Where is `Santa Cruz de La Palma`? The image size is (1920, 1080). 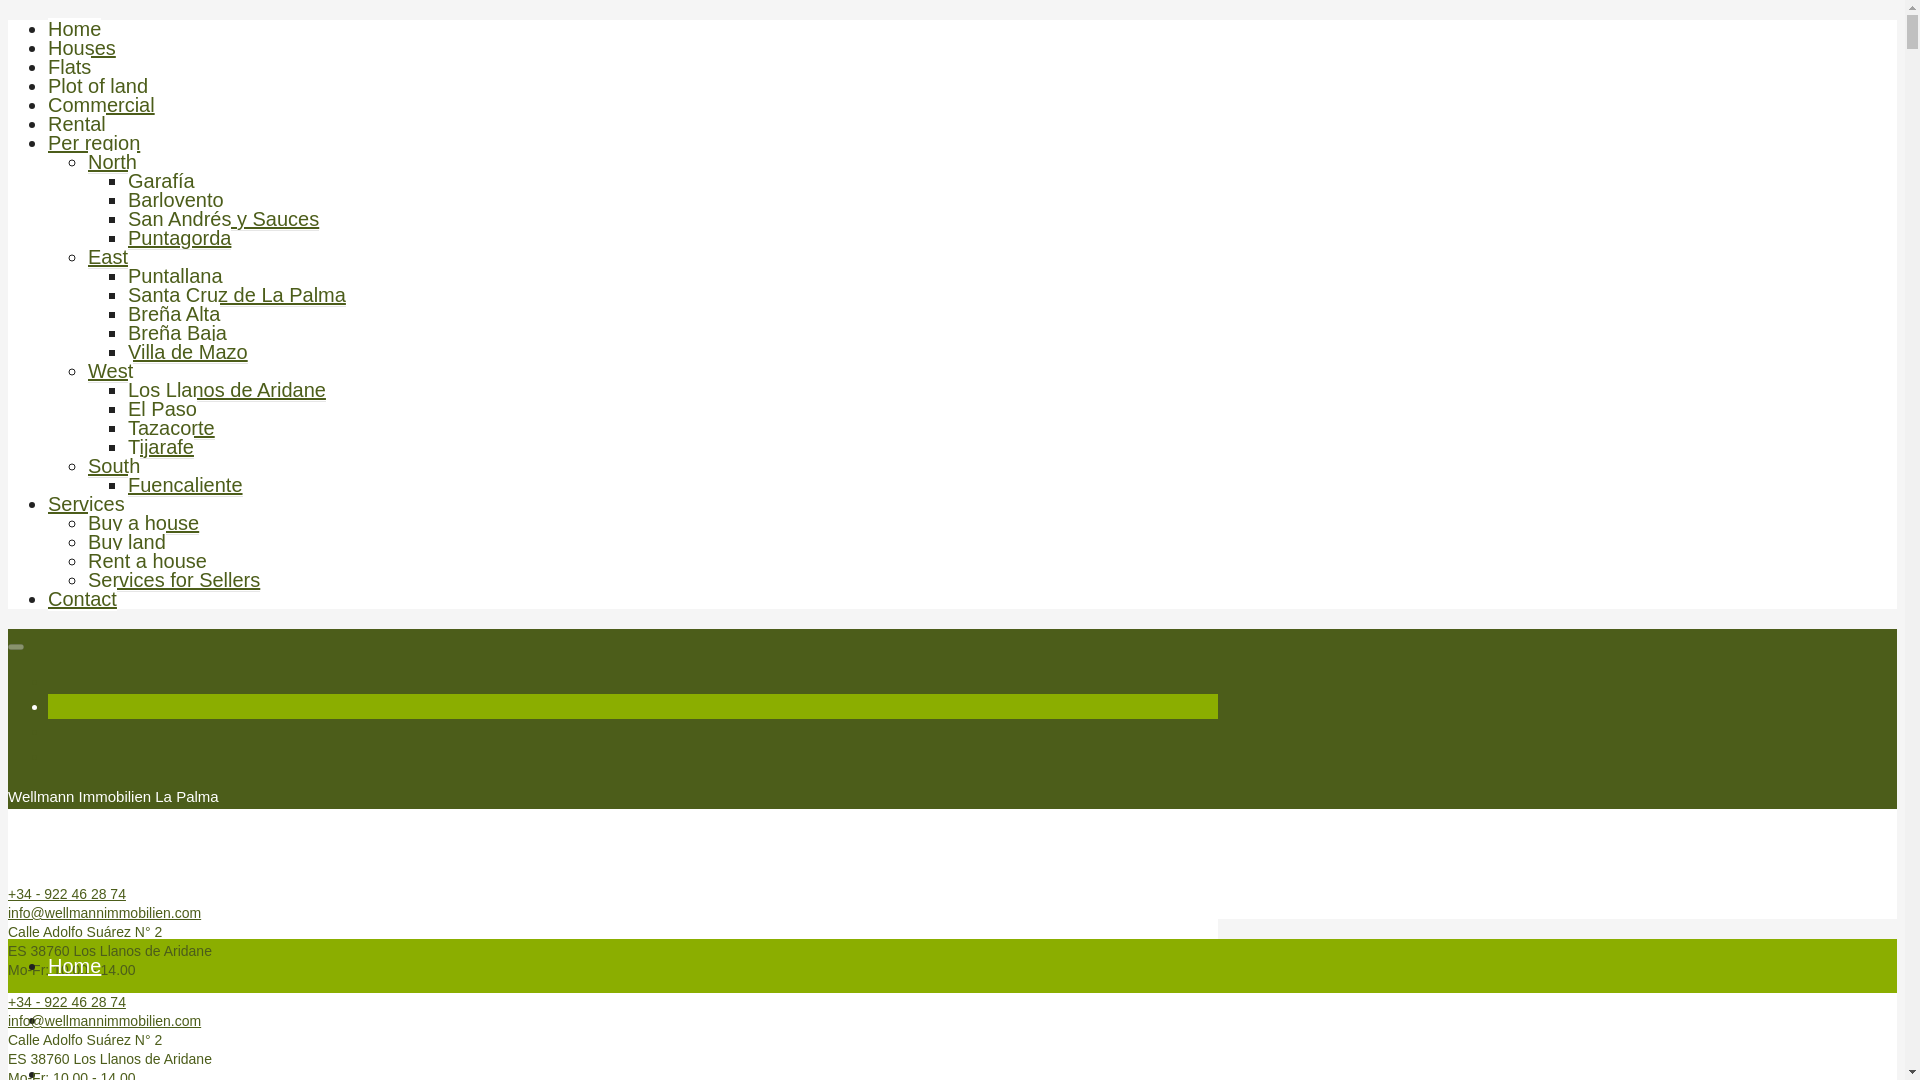 Santa Cruz de La Palma is located at coordinates (236, 295).